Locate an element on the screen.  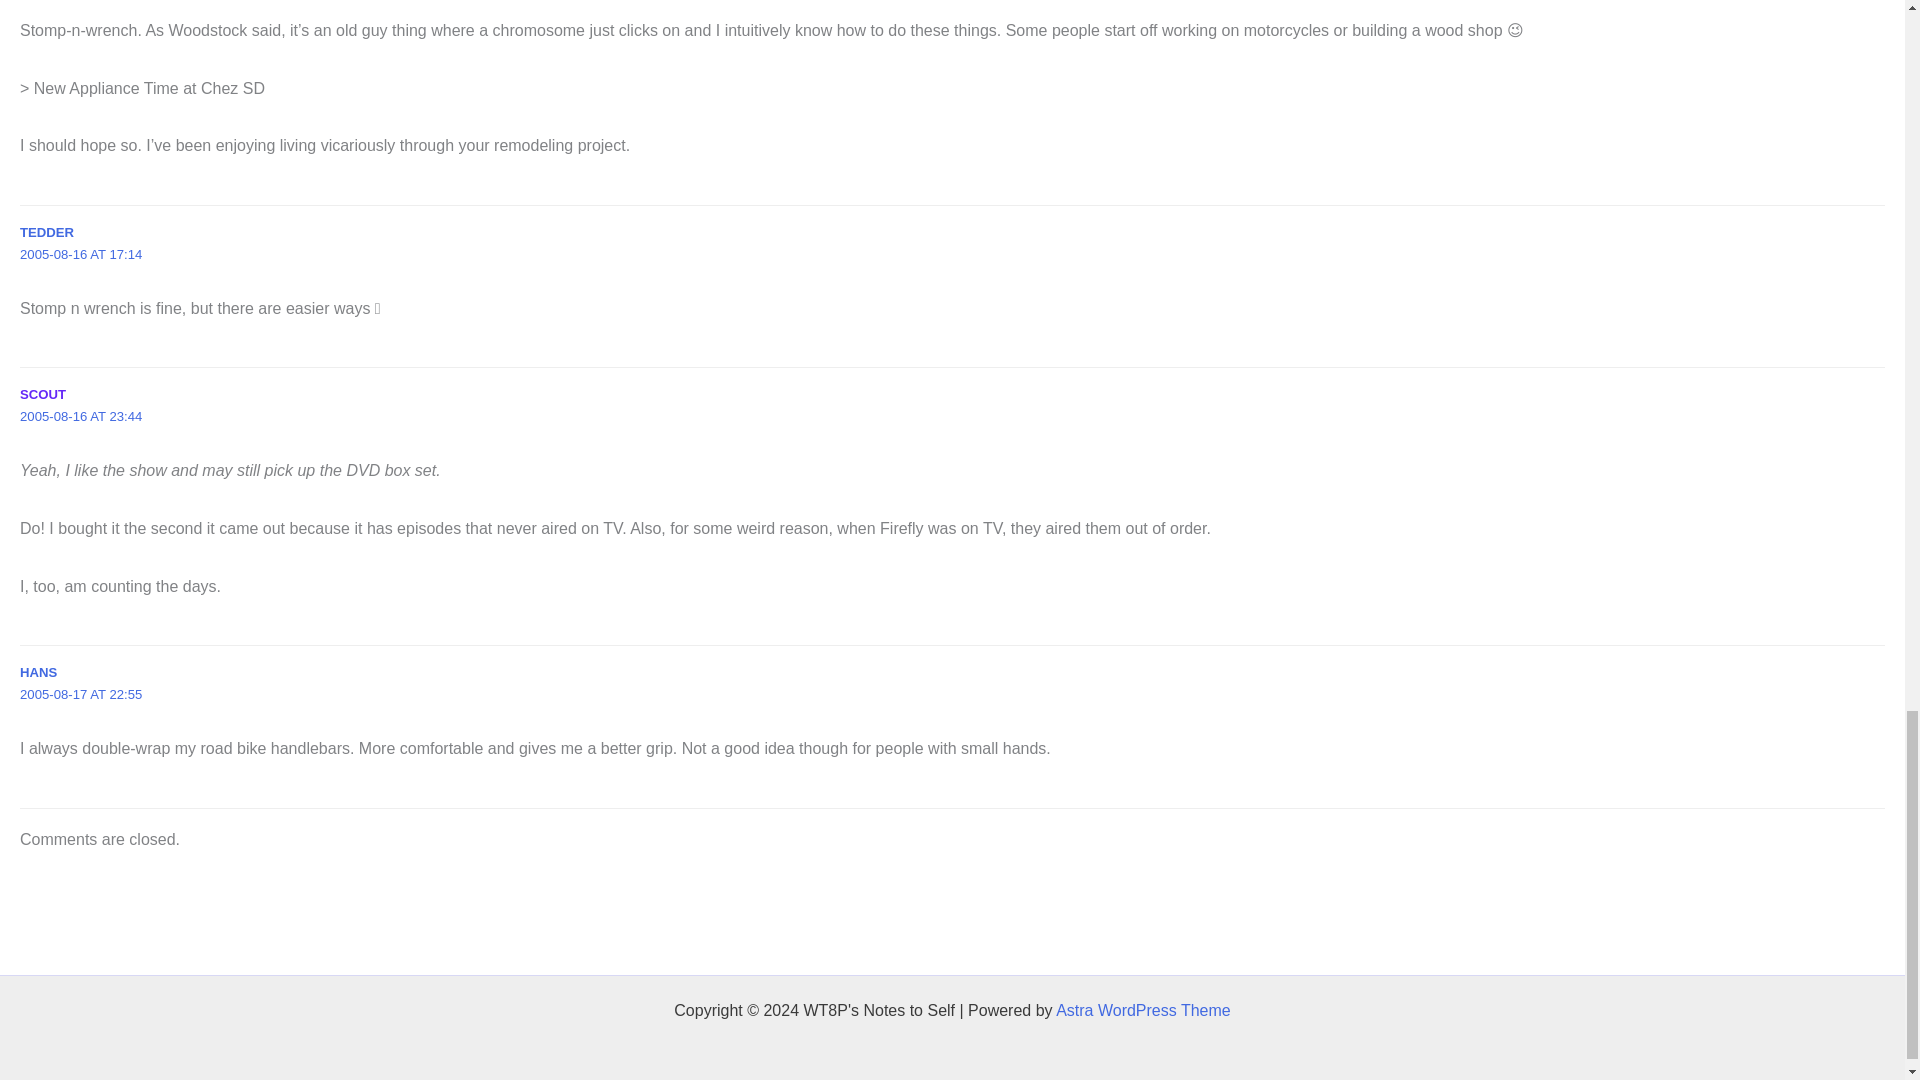
2005-08-16 AT 17:14 is located at coordinates (80, 254).